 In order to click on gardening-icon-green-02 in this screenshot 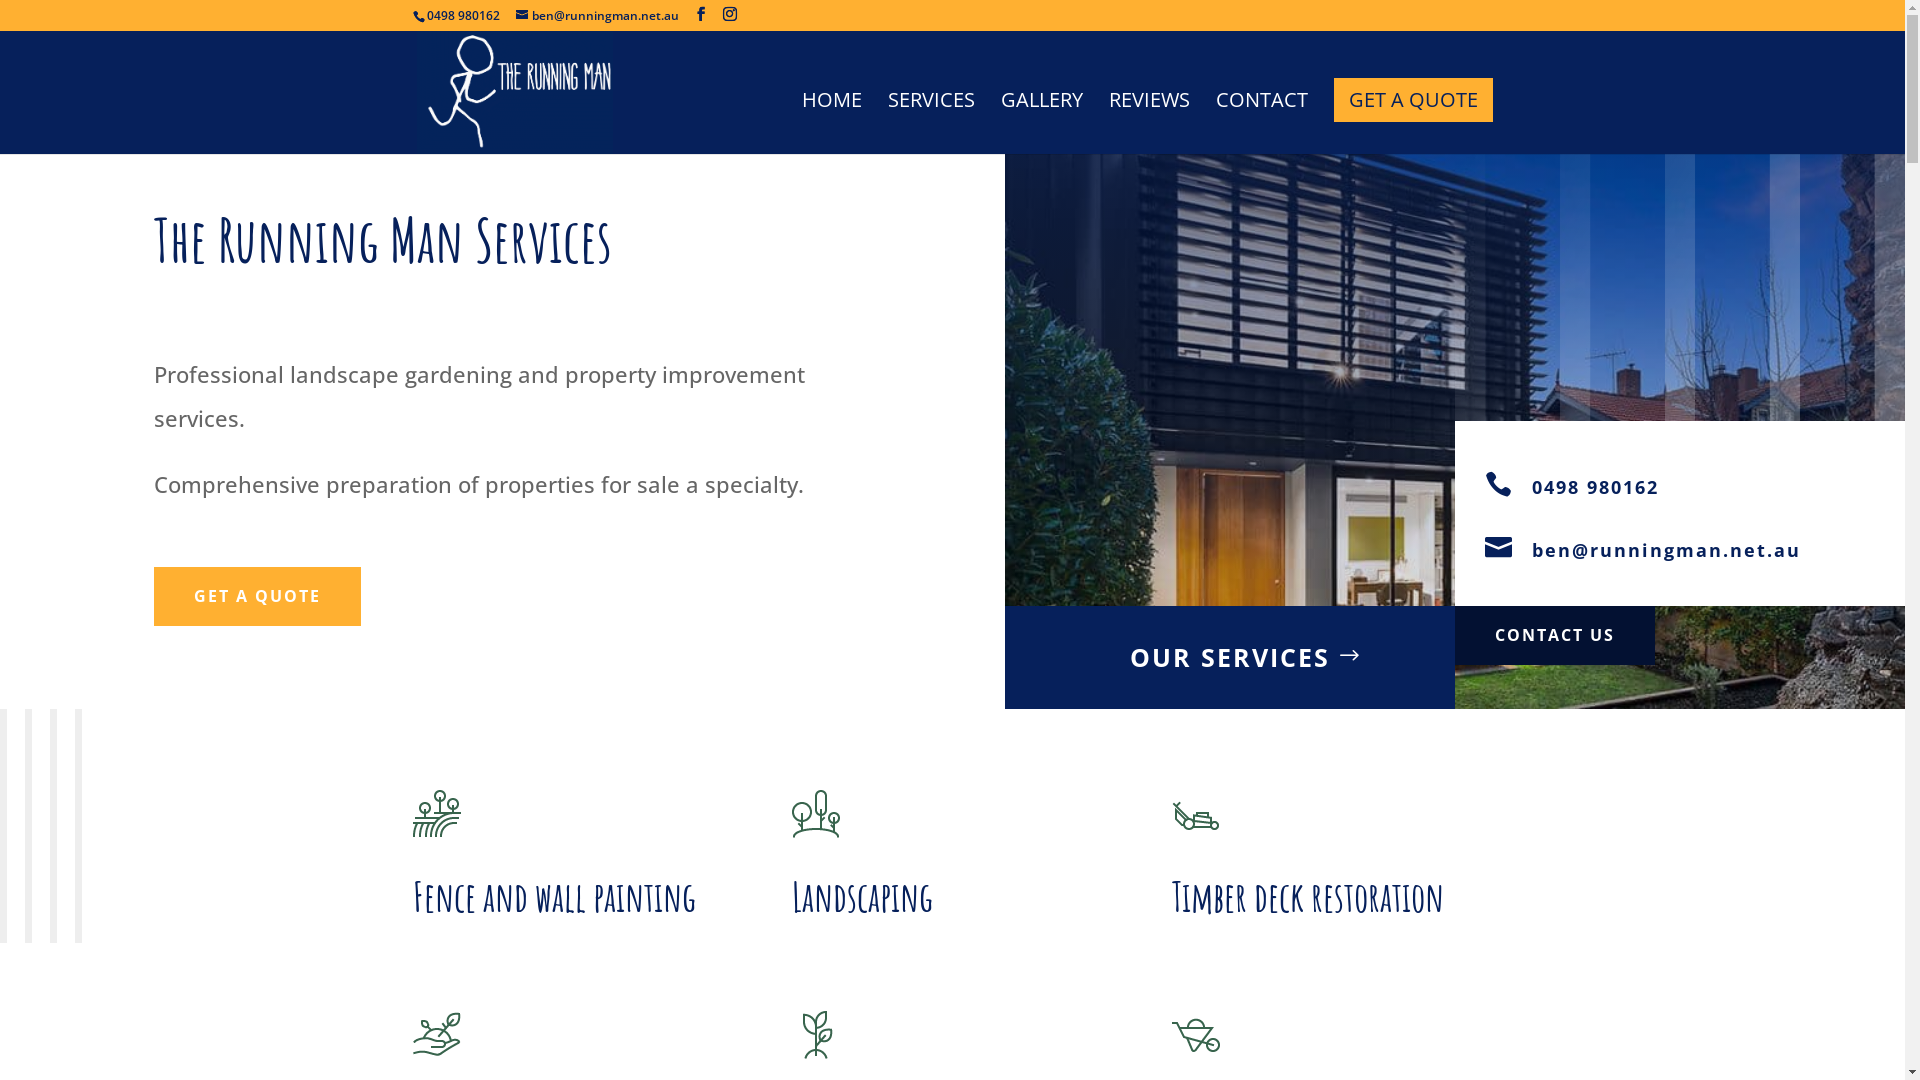, I will do `click(816, 814)`.